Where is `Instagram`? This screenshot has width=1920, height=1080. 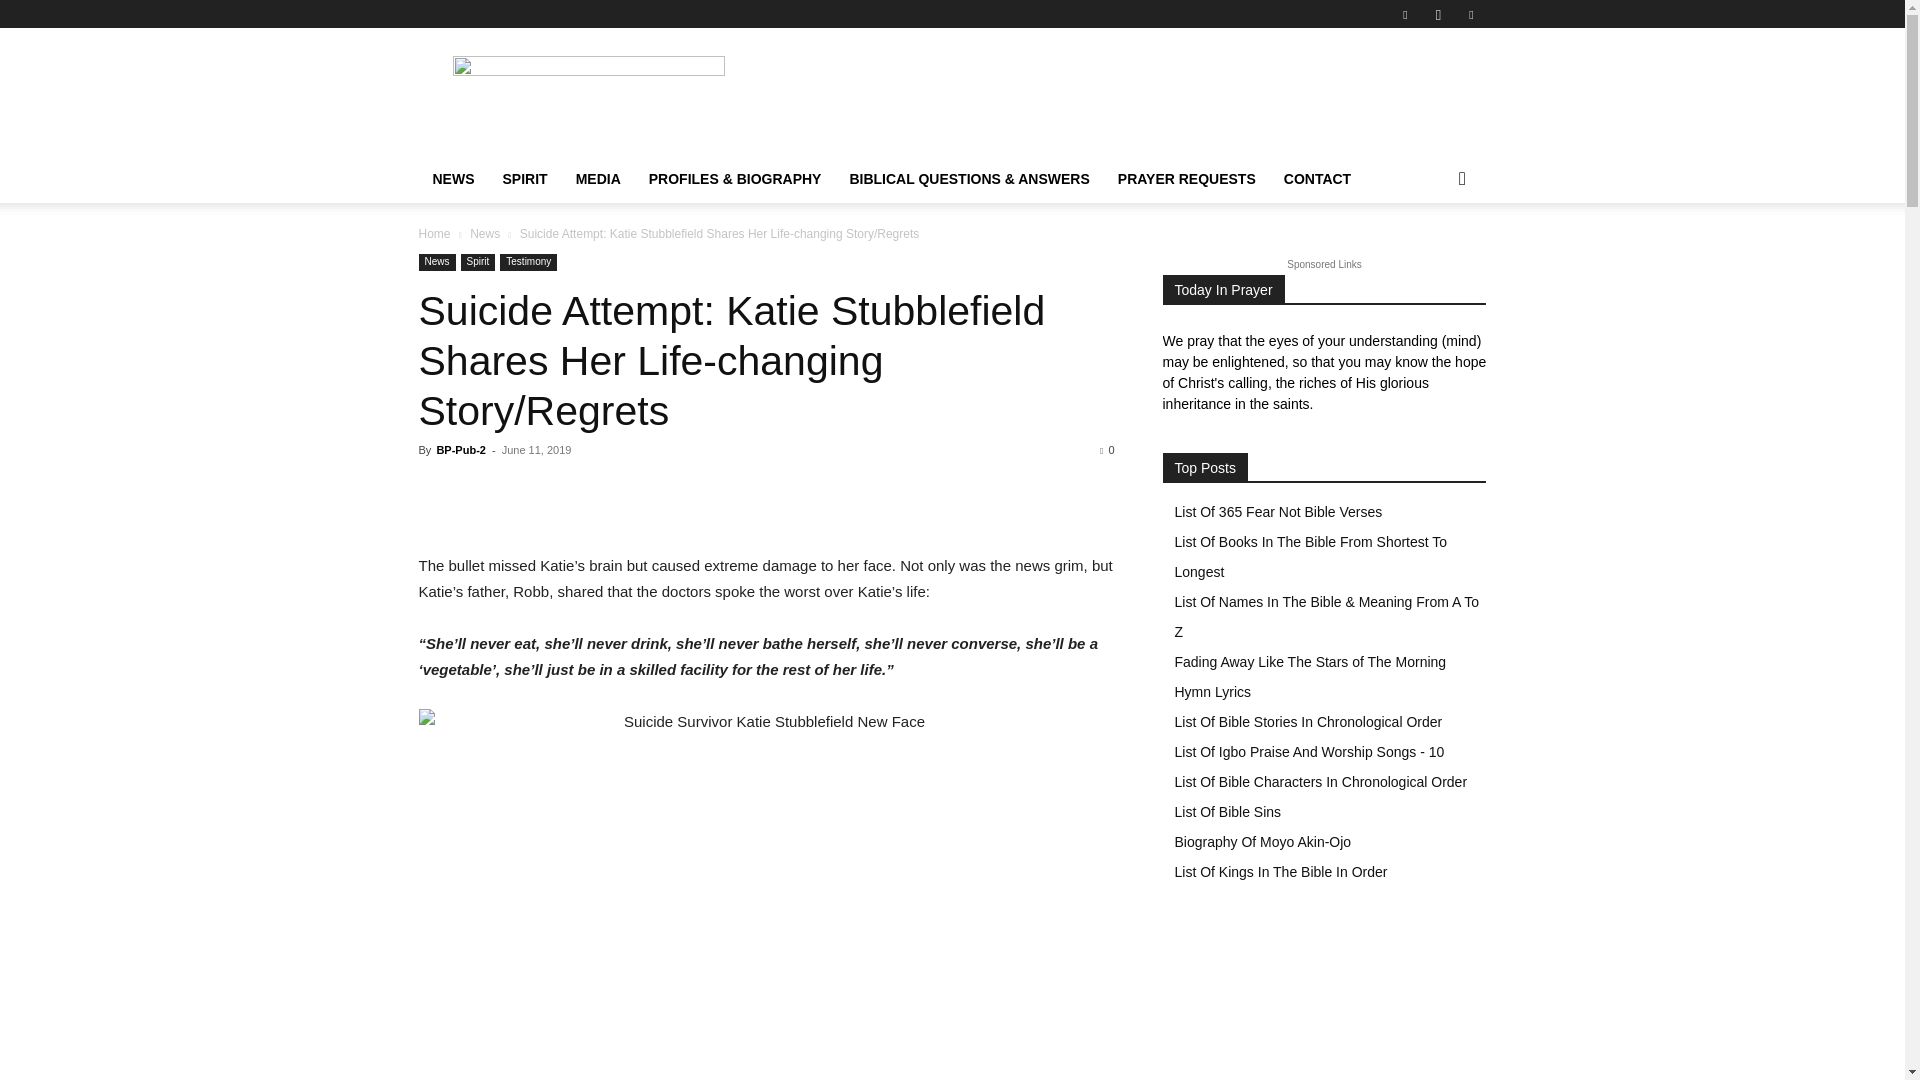 Instagram is located at coordinates (1438, 14).